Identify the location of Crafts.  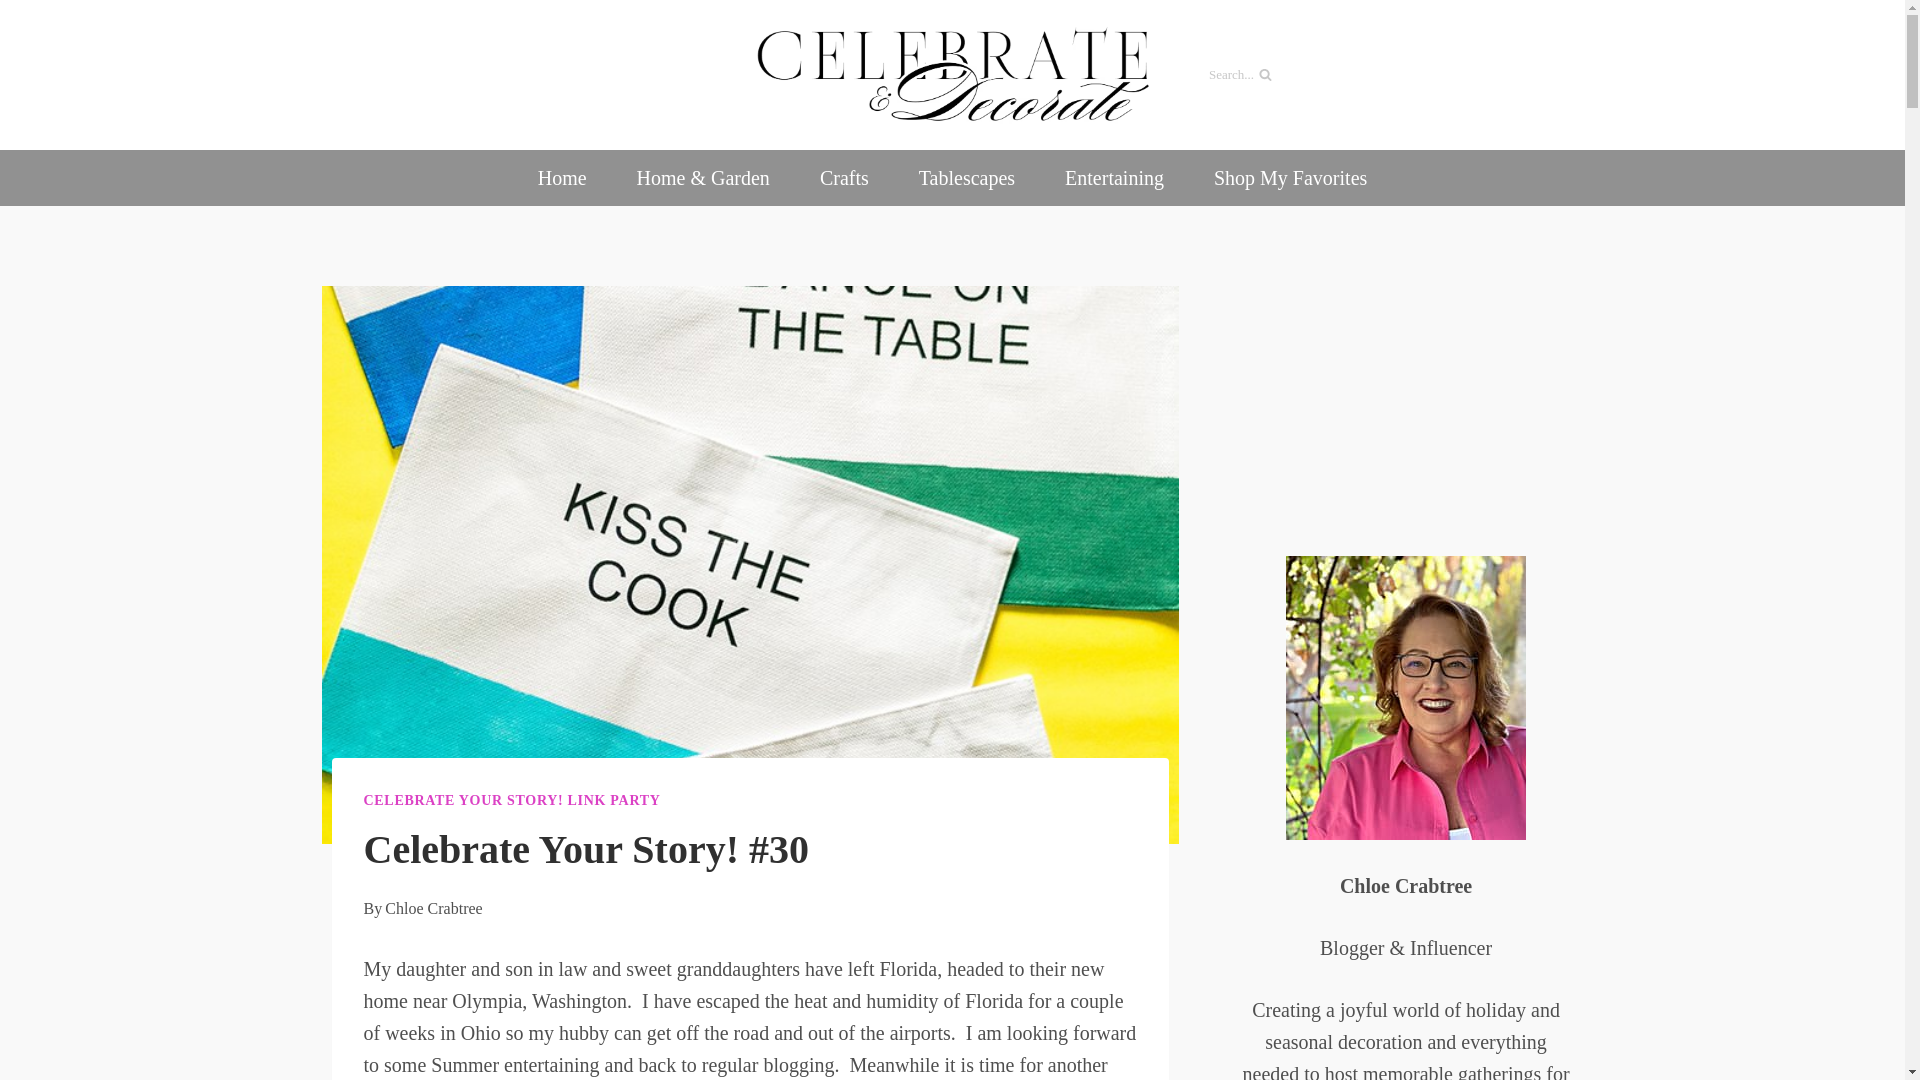
(844, 178).